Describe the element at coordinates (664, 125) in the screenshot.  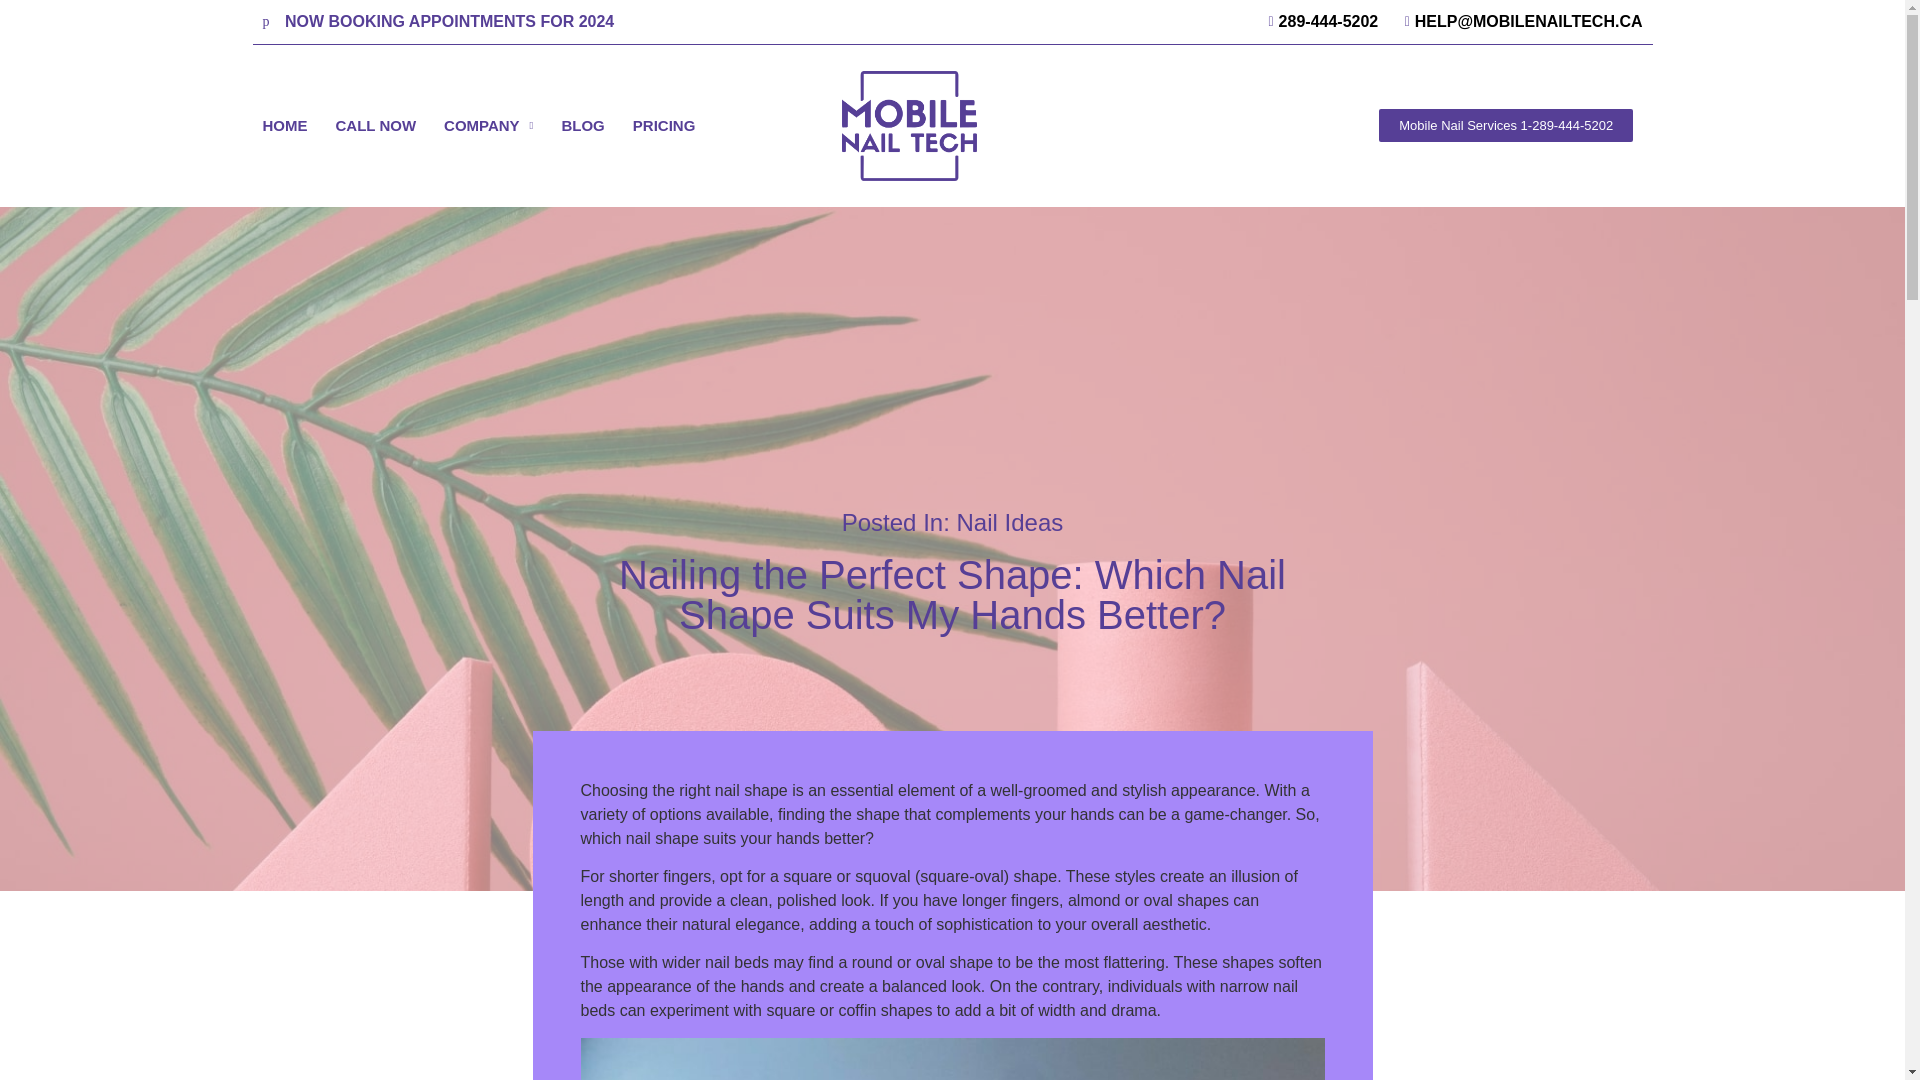
I see `PRICING` at that location.